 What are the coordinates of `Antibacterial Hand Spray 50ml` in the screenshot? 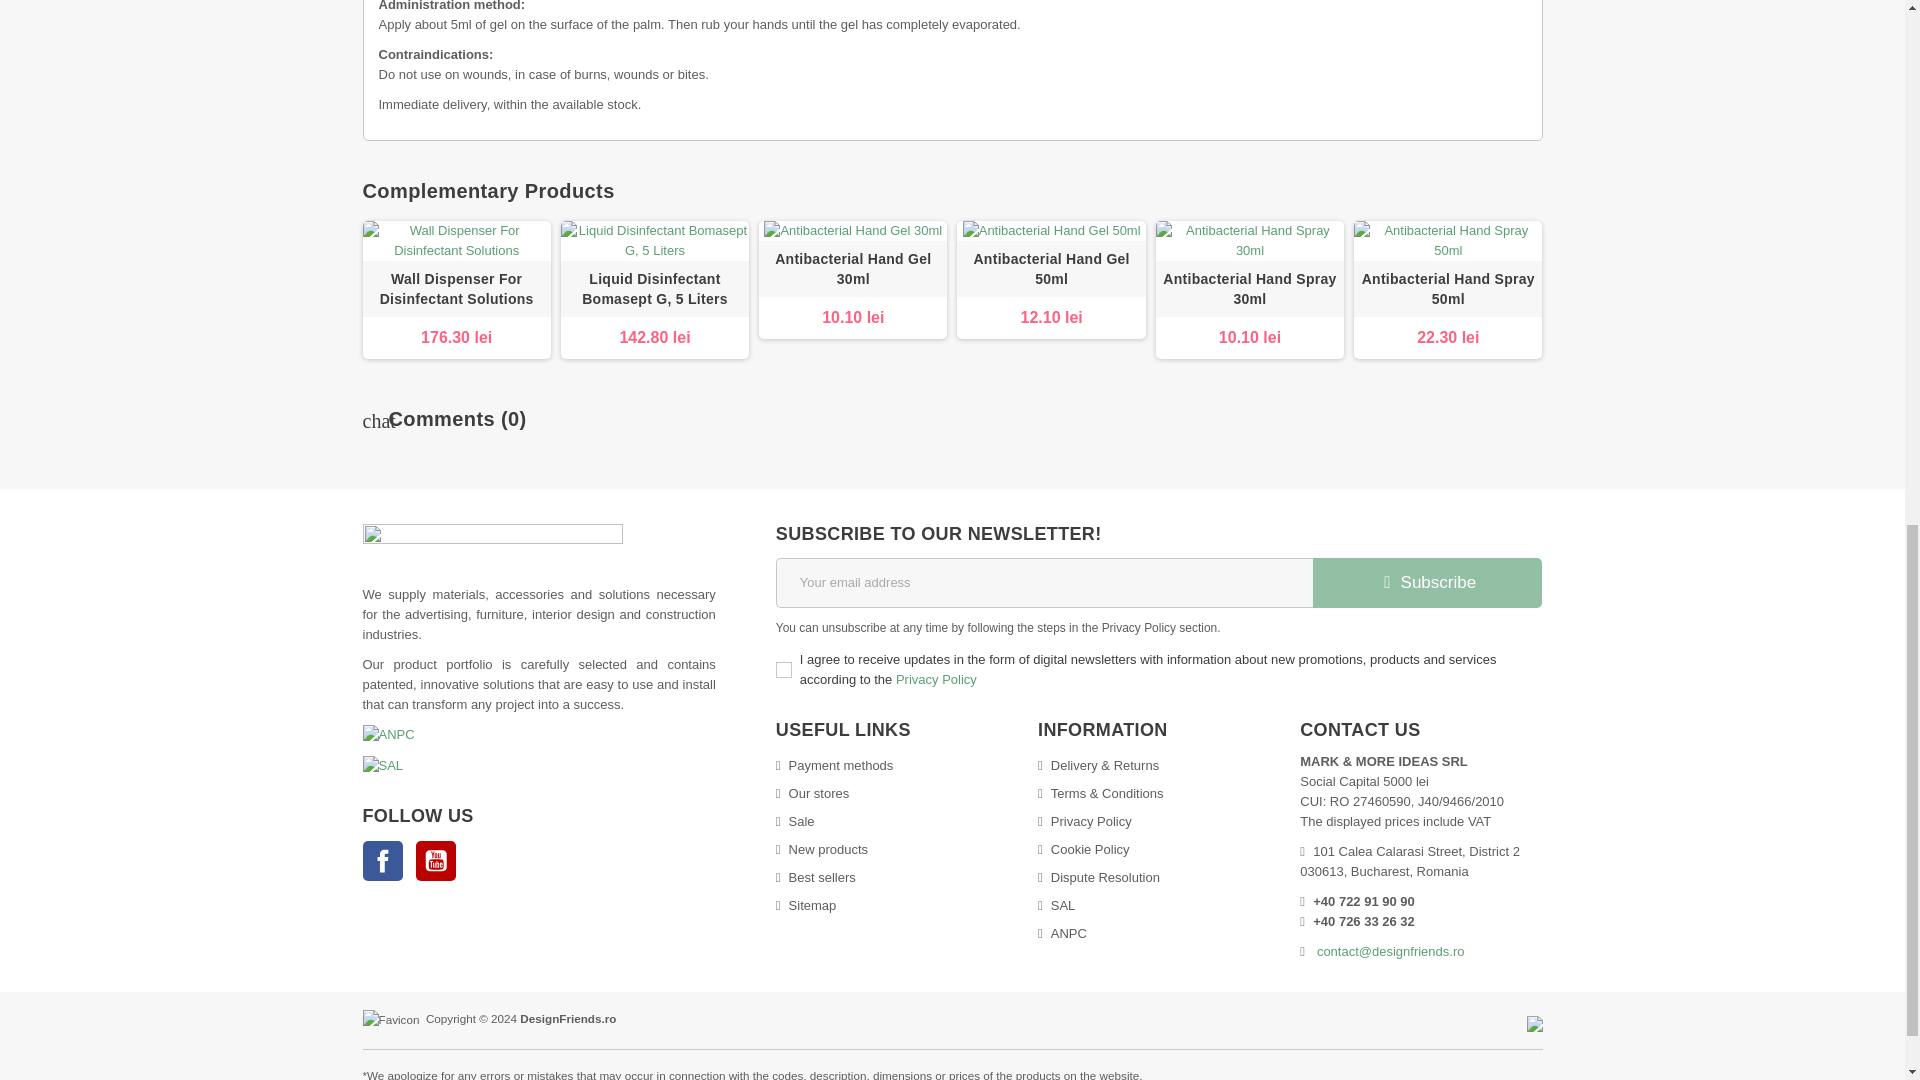 It's located at (1447, 289).